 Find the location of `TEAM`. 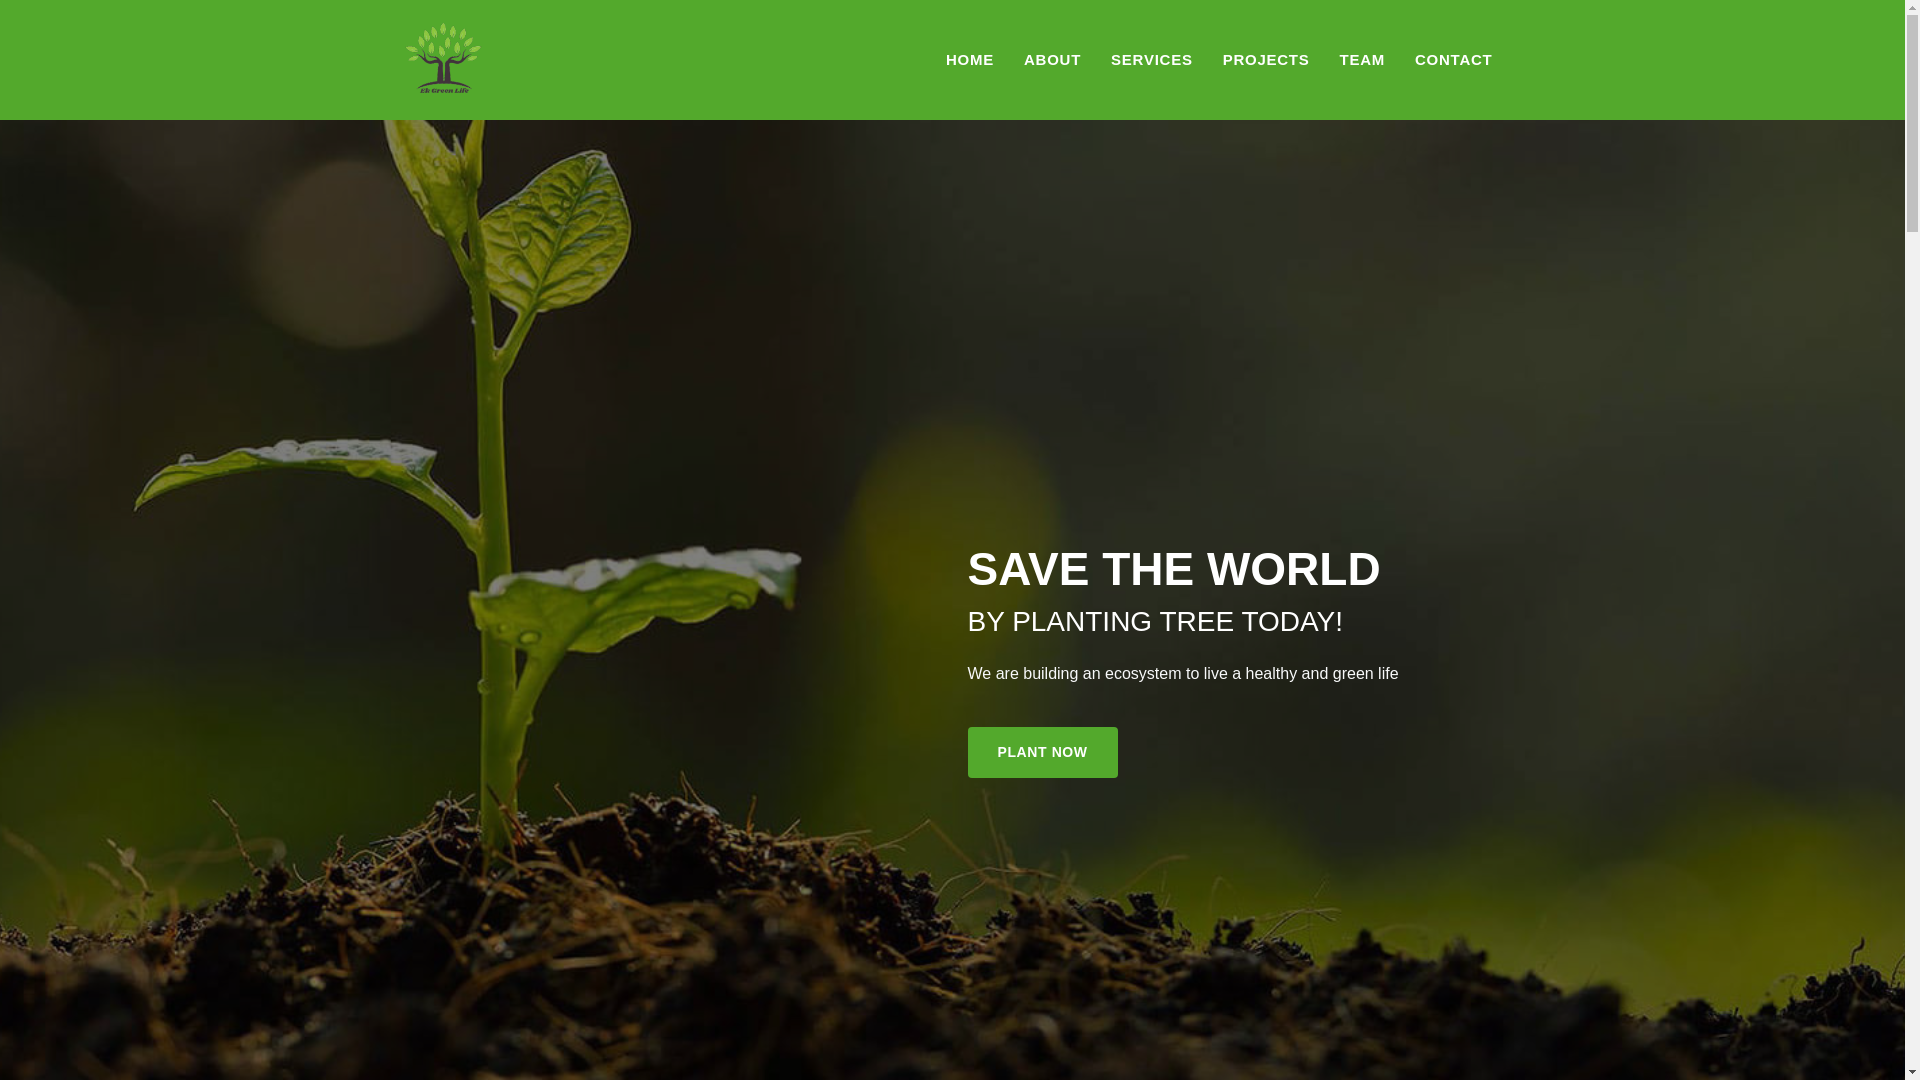

TEAM is located at coordinates (1362, 59).